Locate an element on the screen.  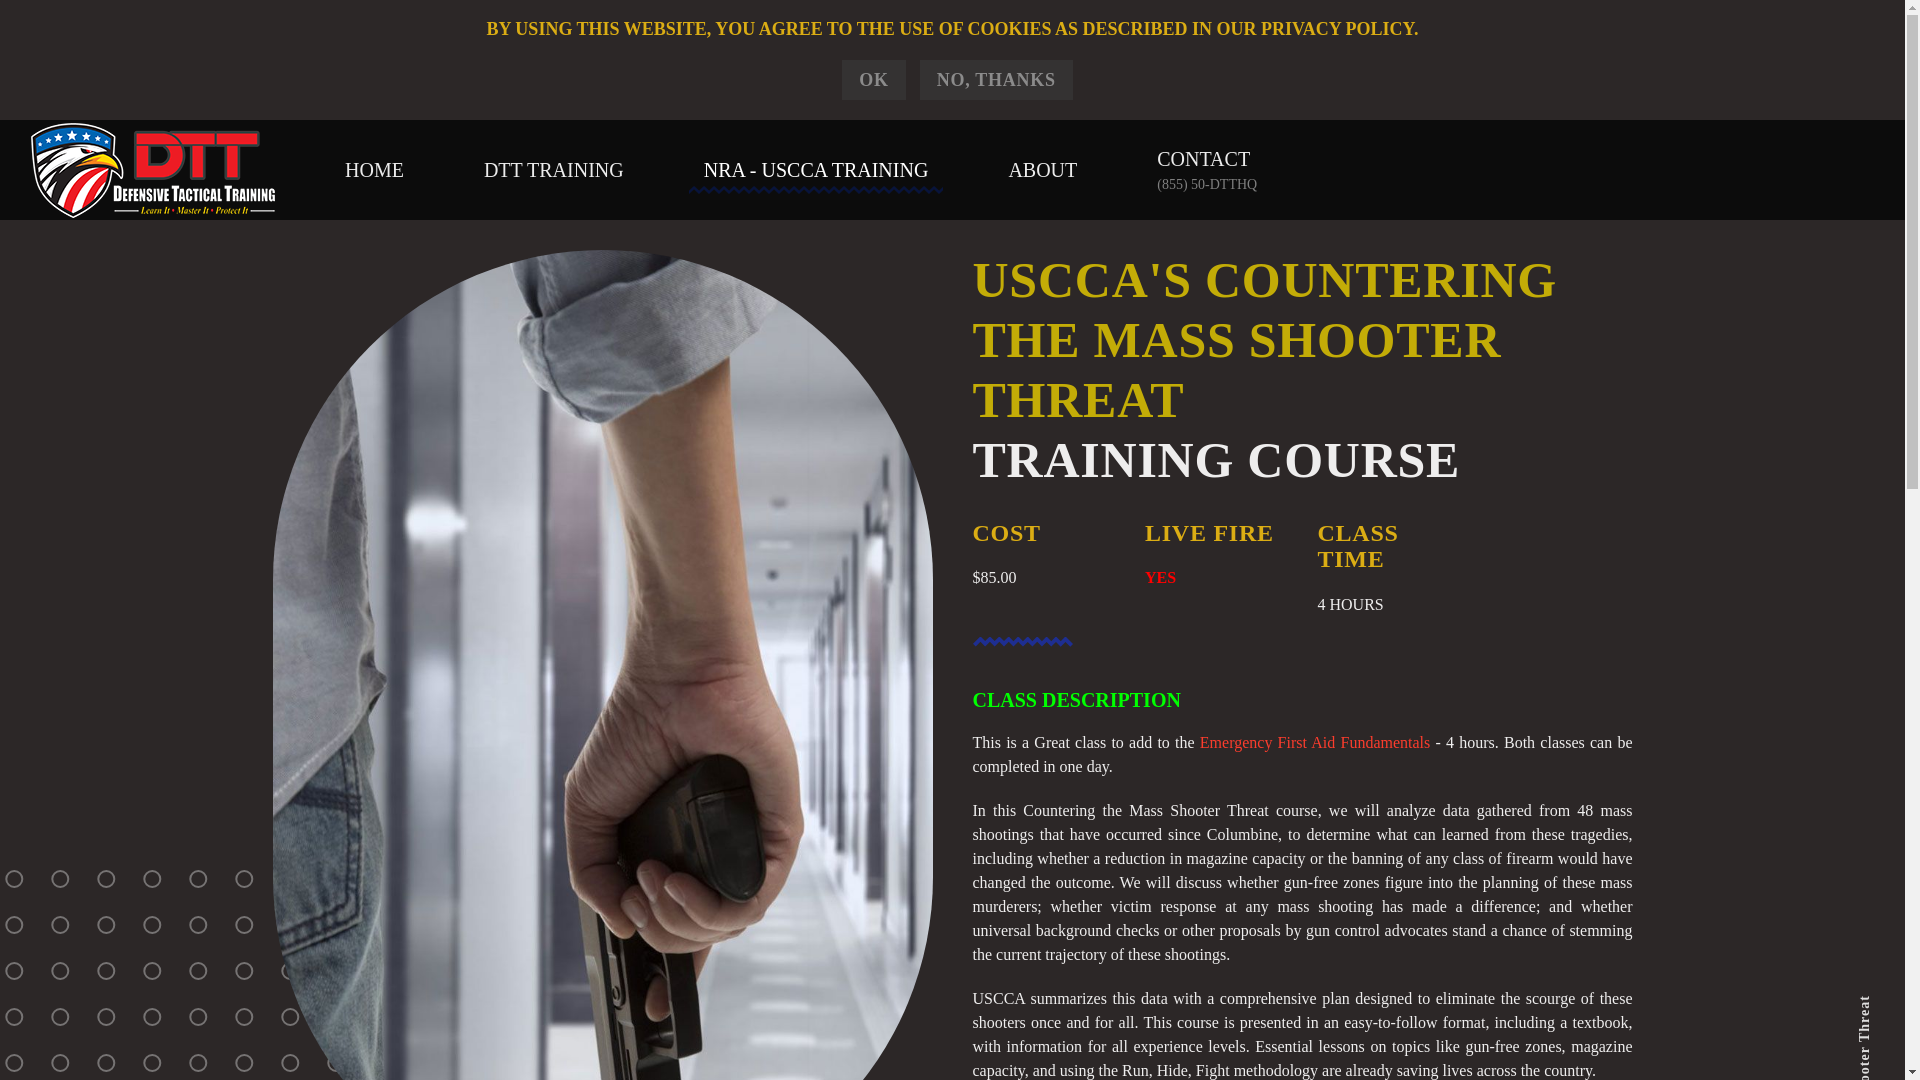
OK is located at coordinates (874, 80).